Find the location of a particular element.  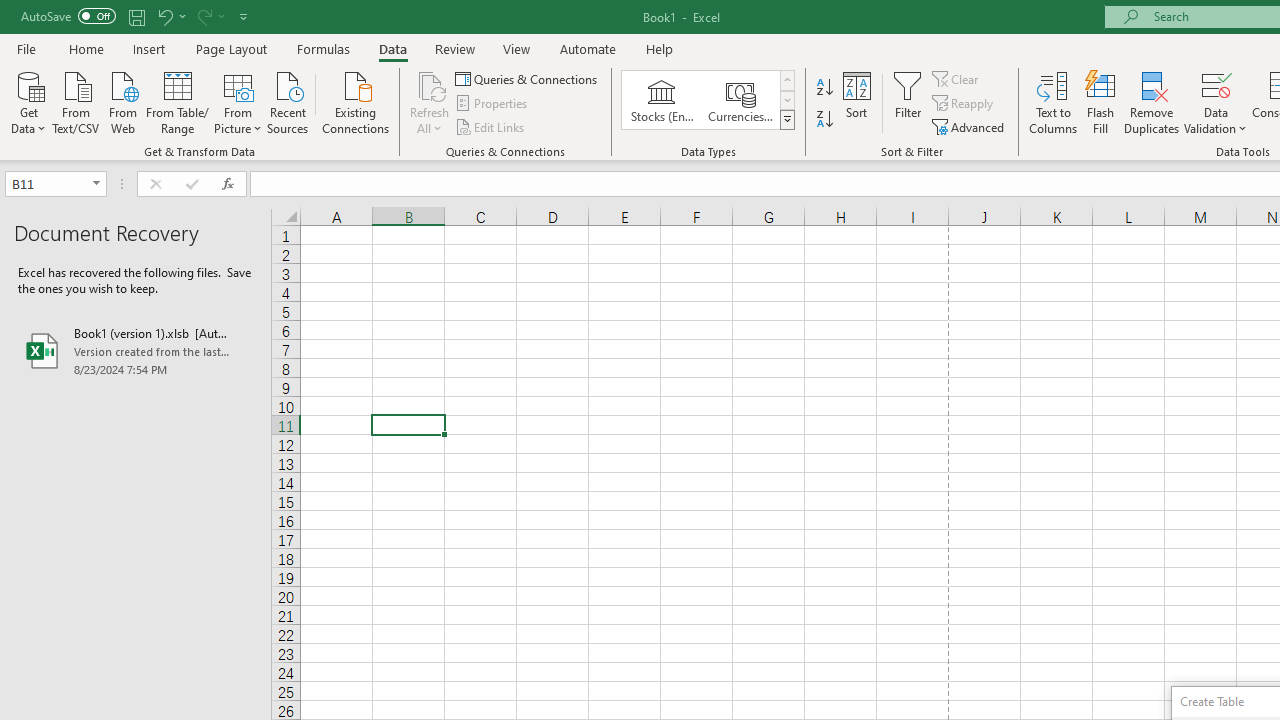

From Web is located at coordinates (122, 101).